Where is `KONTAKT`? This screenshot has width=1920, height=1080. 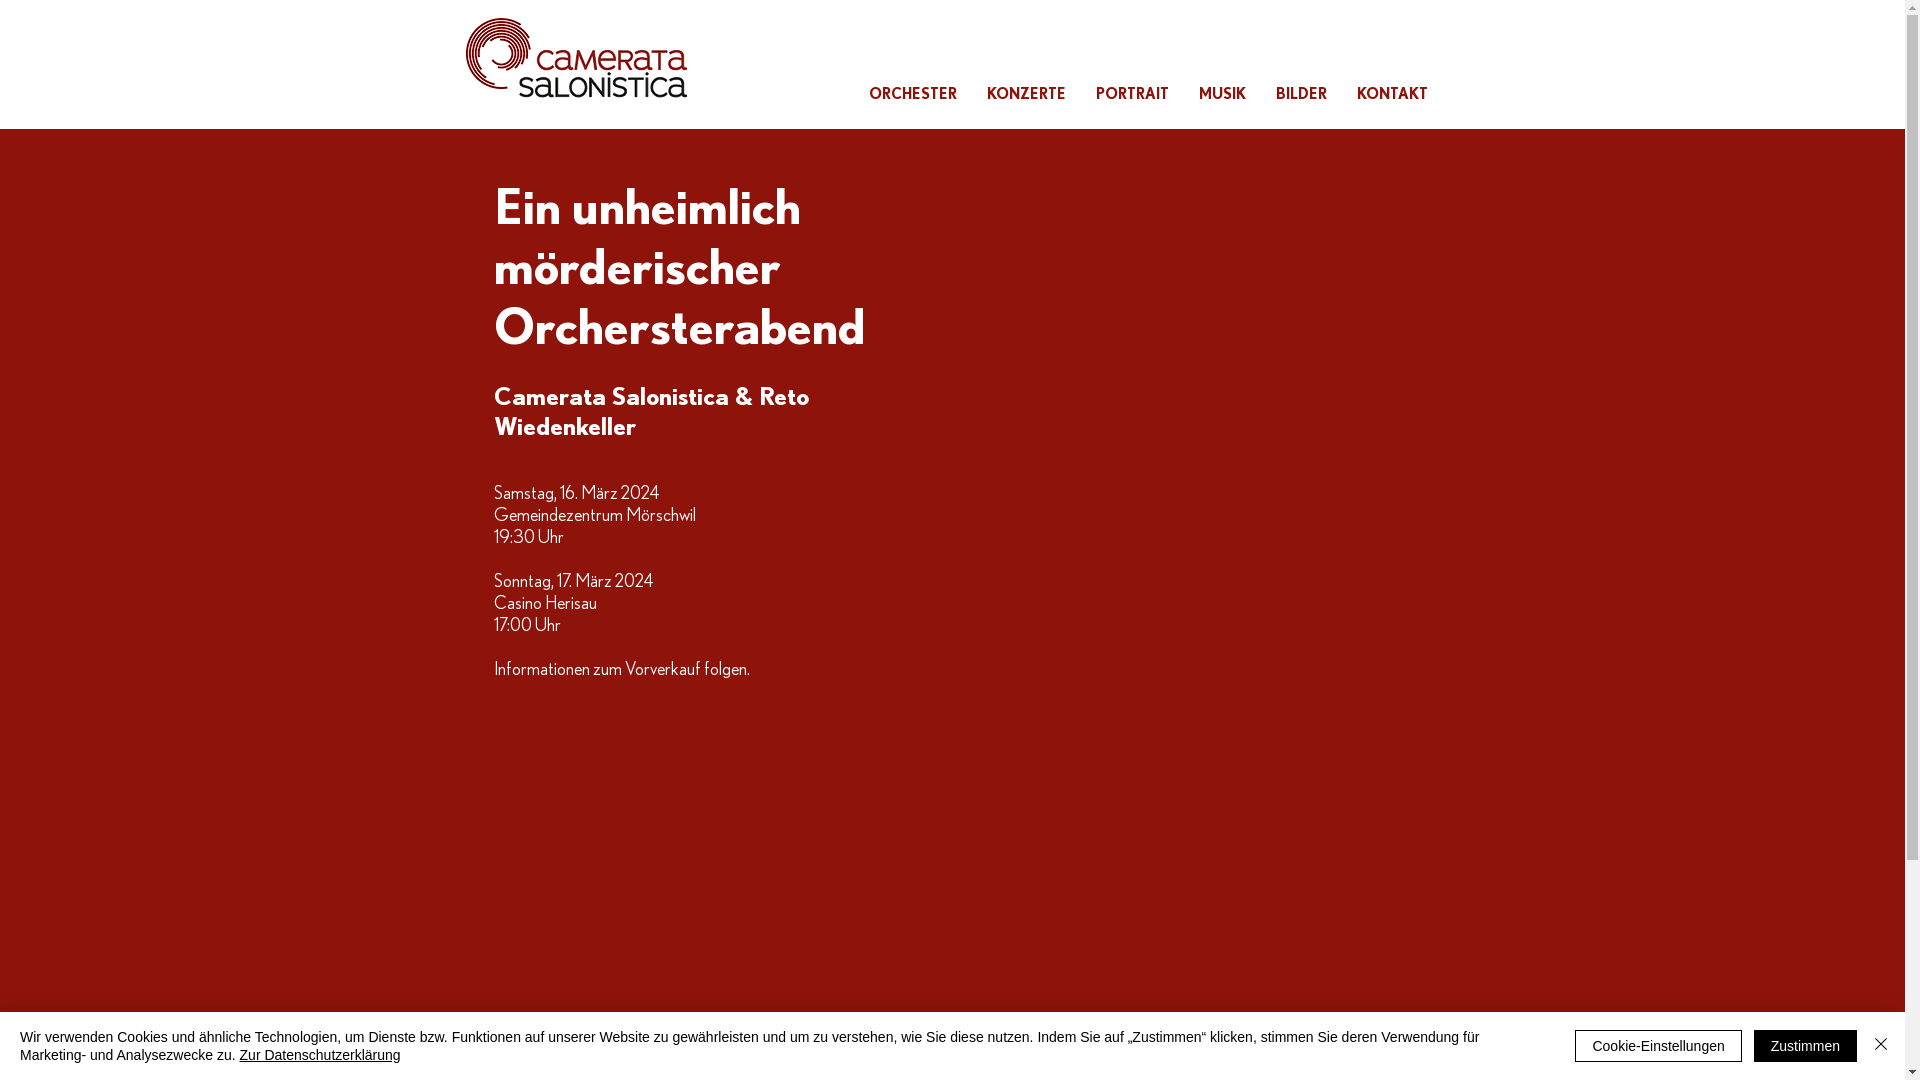
KONTAKT is located at coordinates (1392, 94).